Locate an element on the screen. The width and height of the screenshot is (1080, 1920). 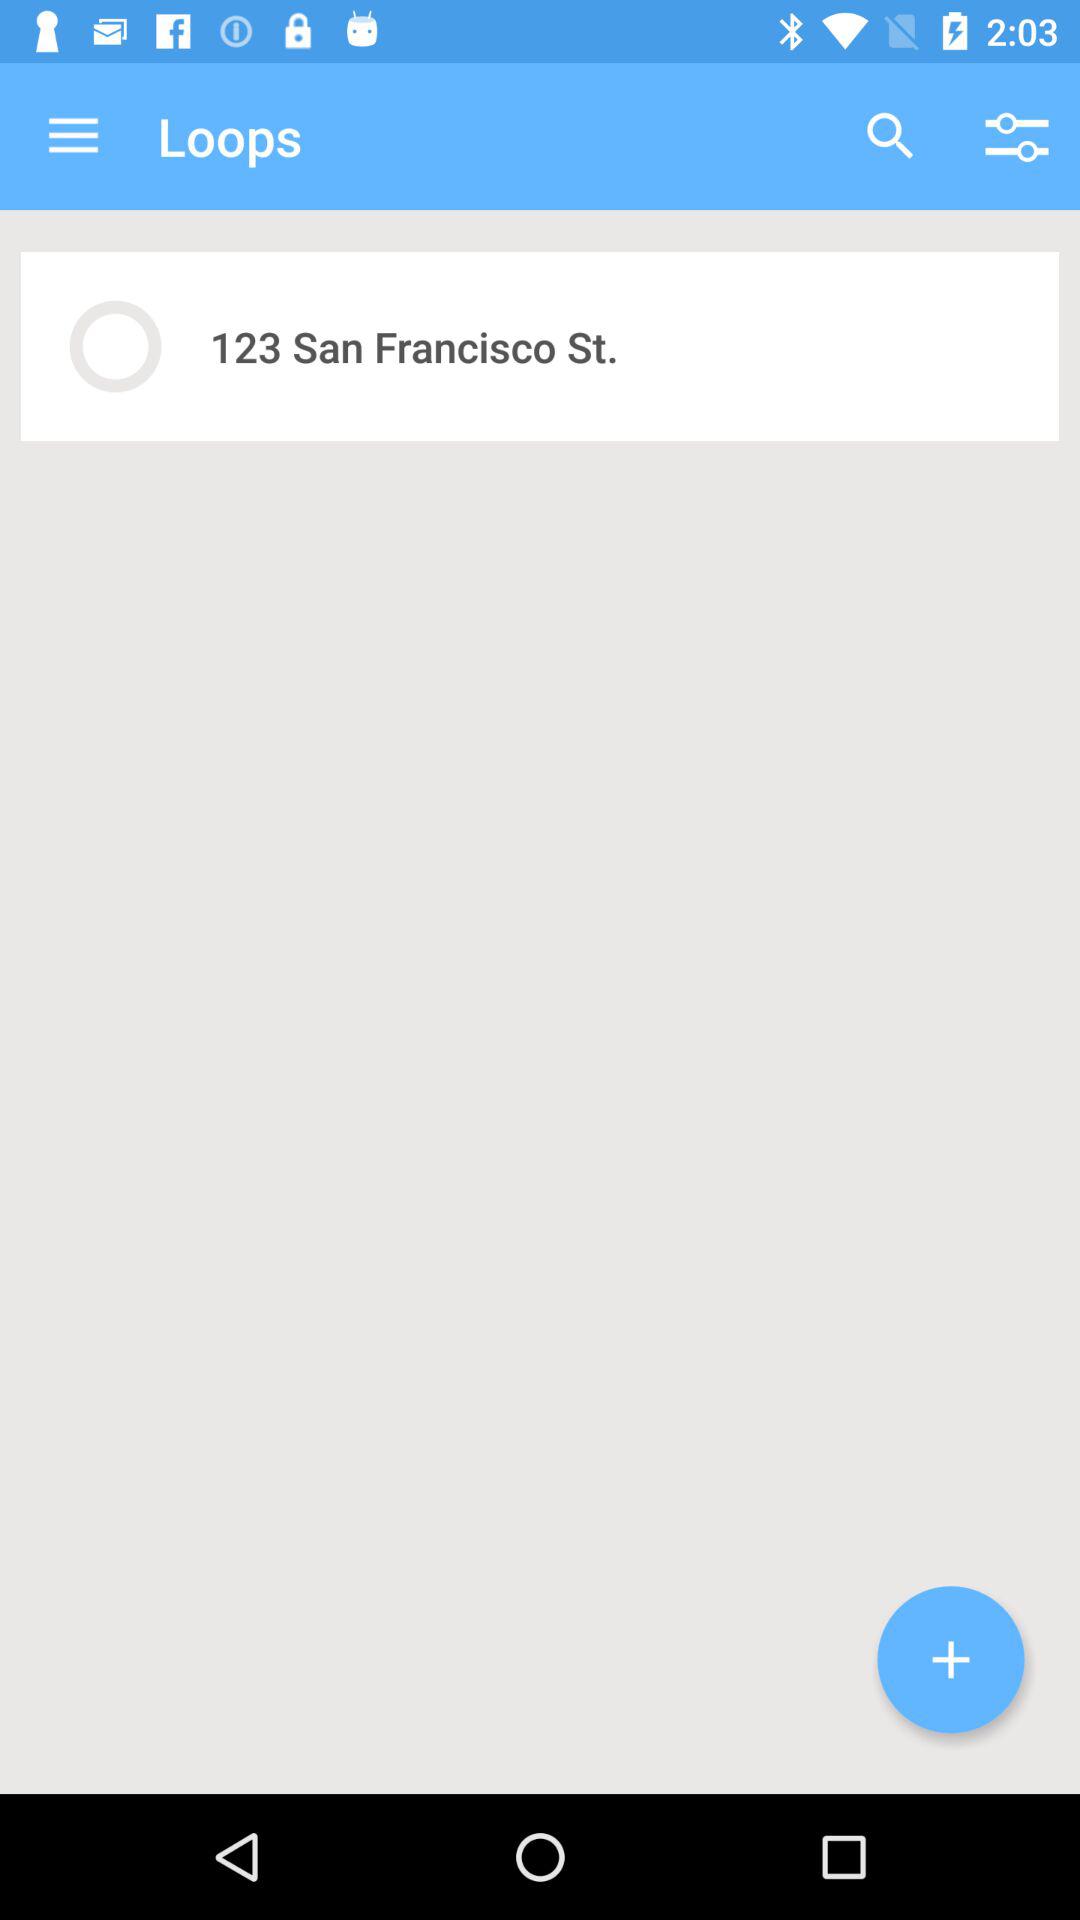
press the item to the right of the loops is located at coordinates (890, 136).